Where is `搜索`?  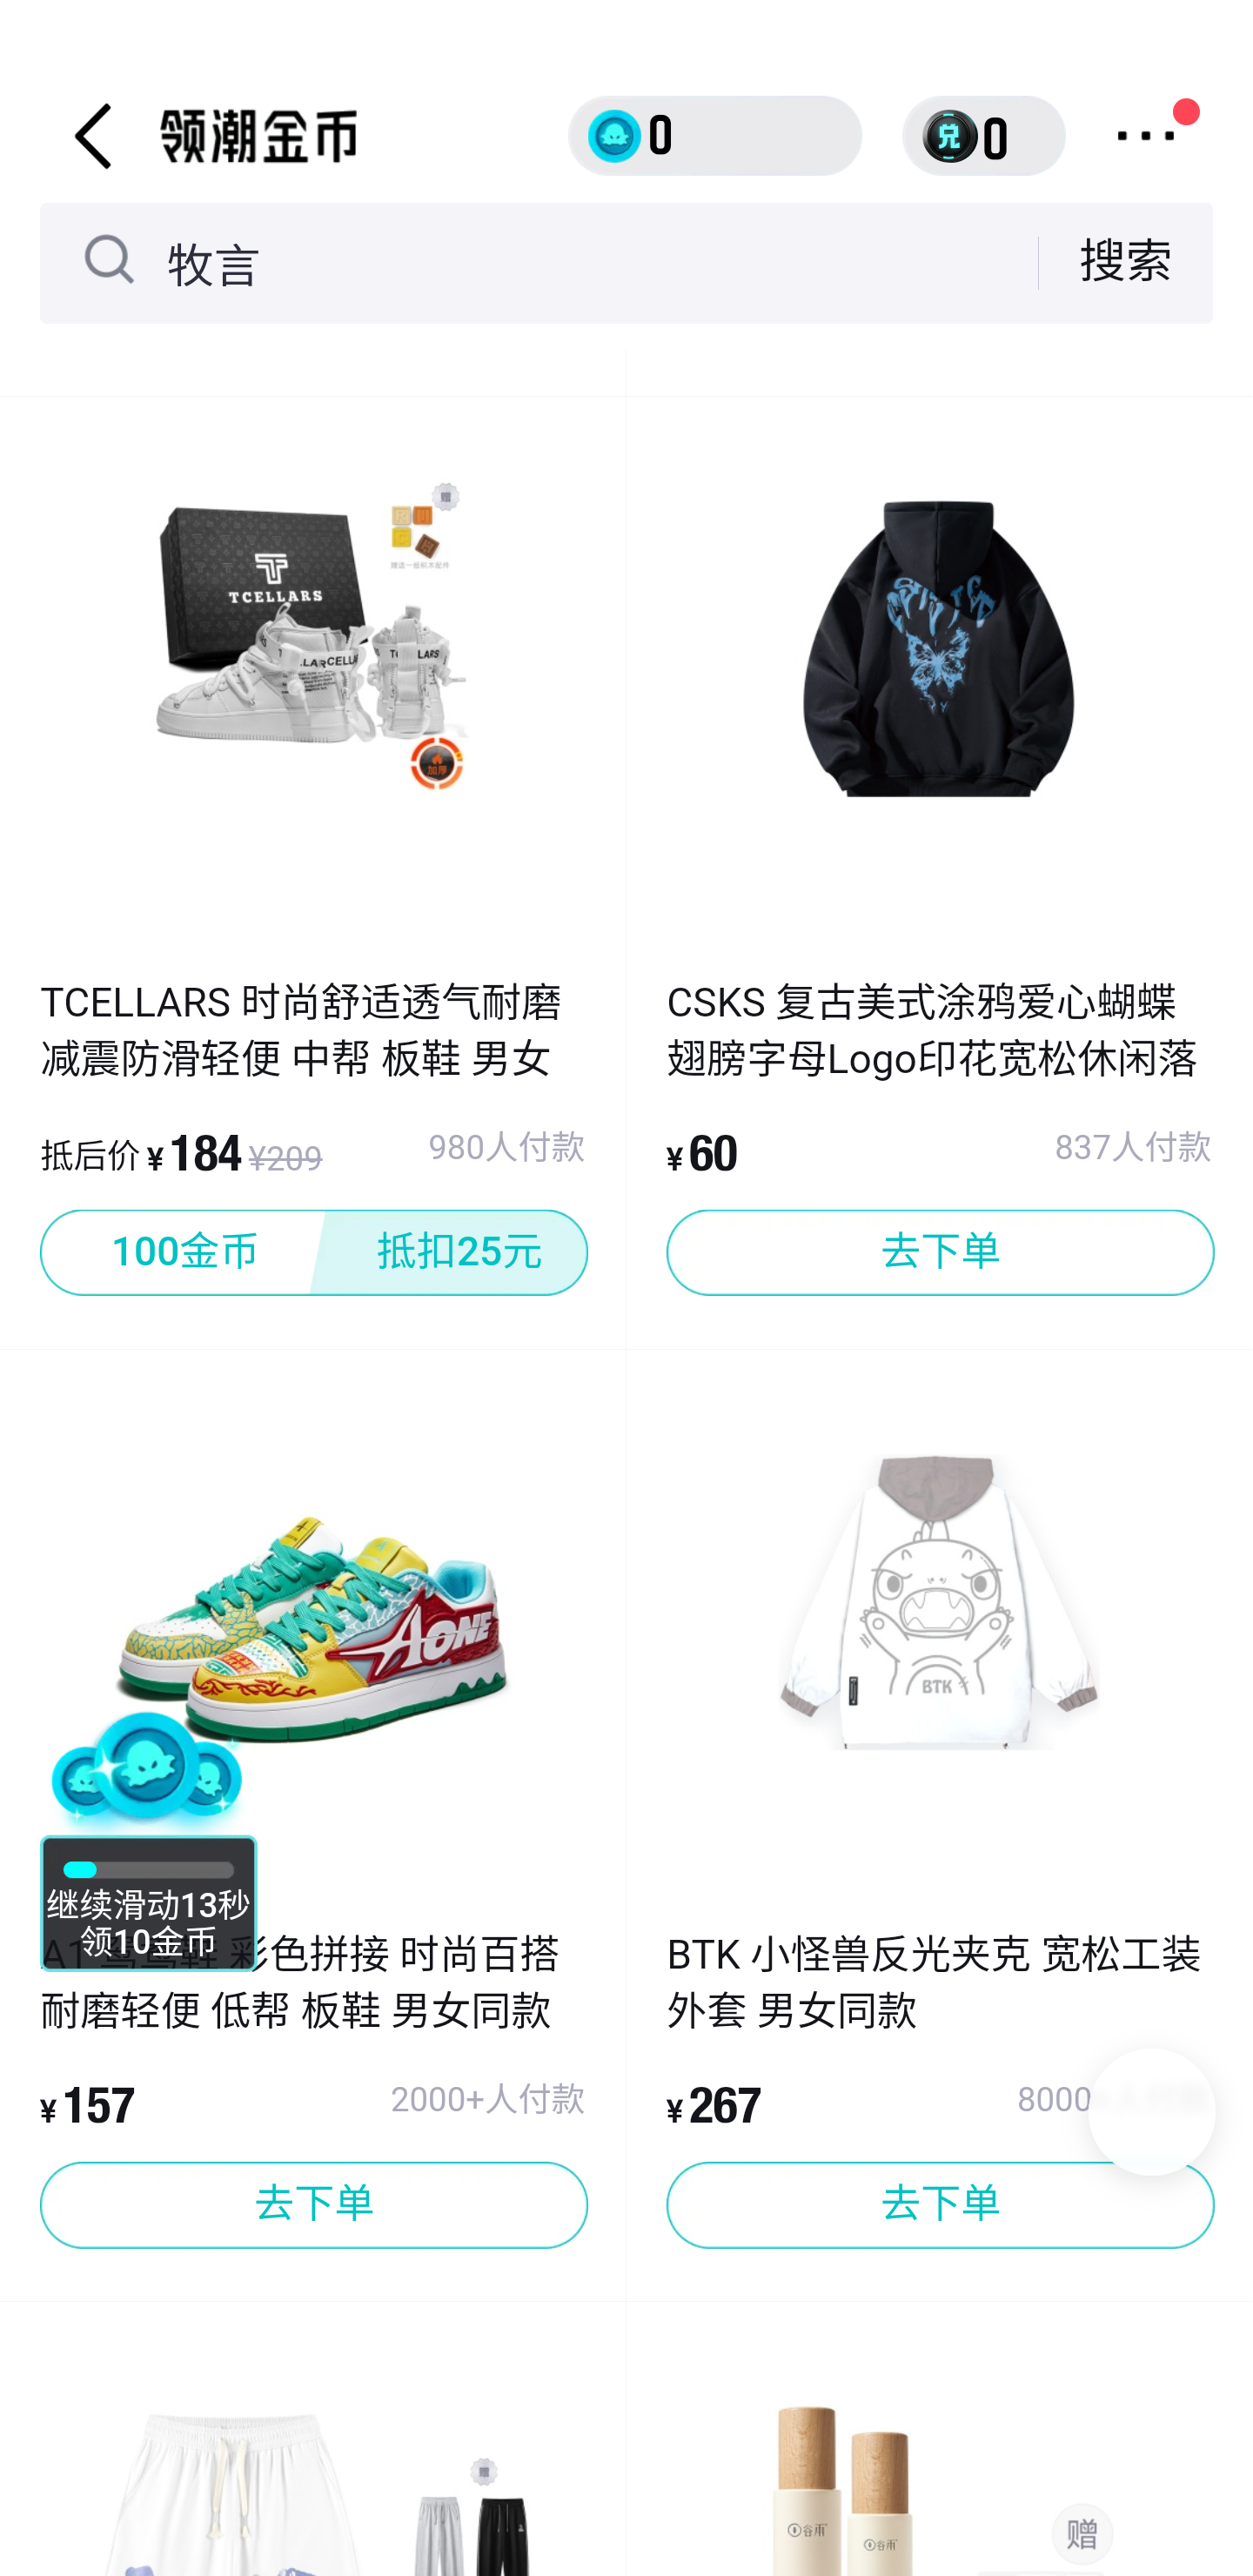 搜索 is located at coordinates (1126, 262).